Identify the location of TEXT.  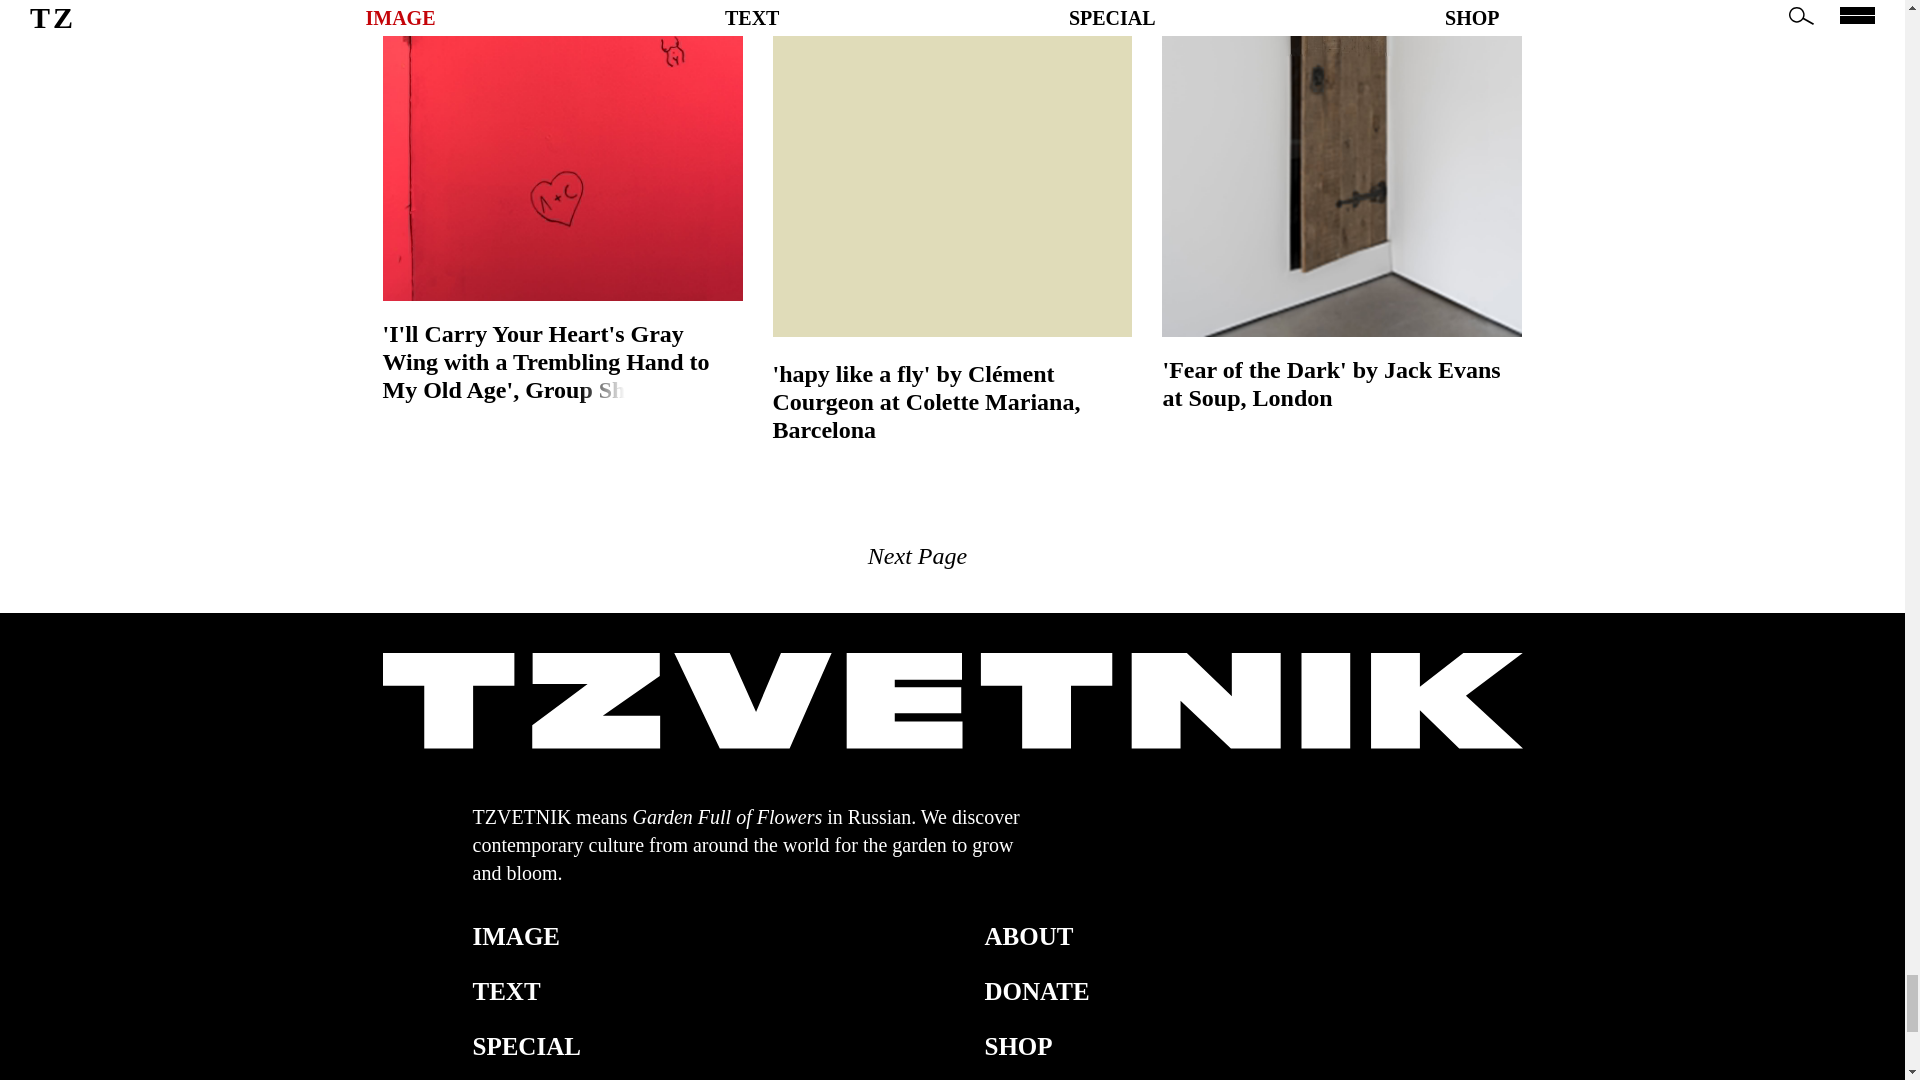
(506, 992).